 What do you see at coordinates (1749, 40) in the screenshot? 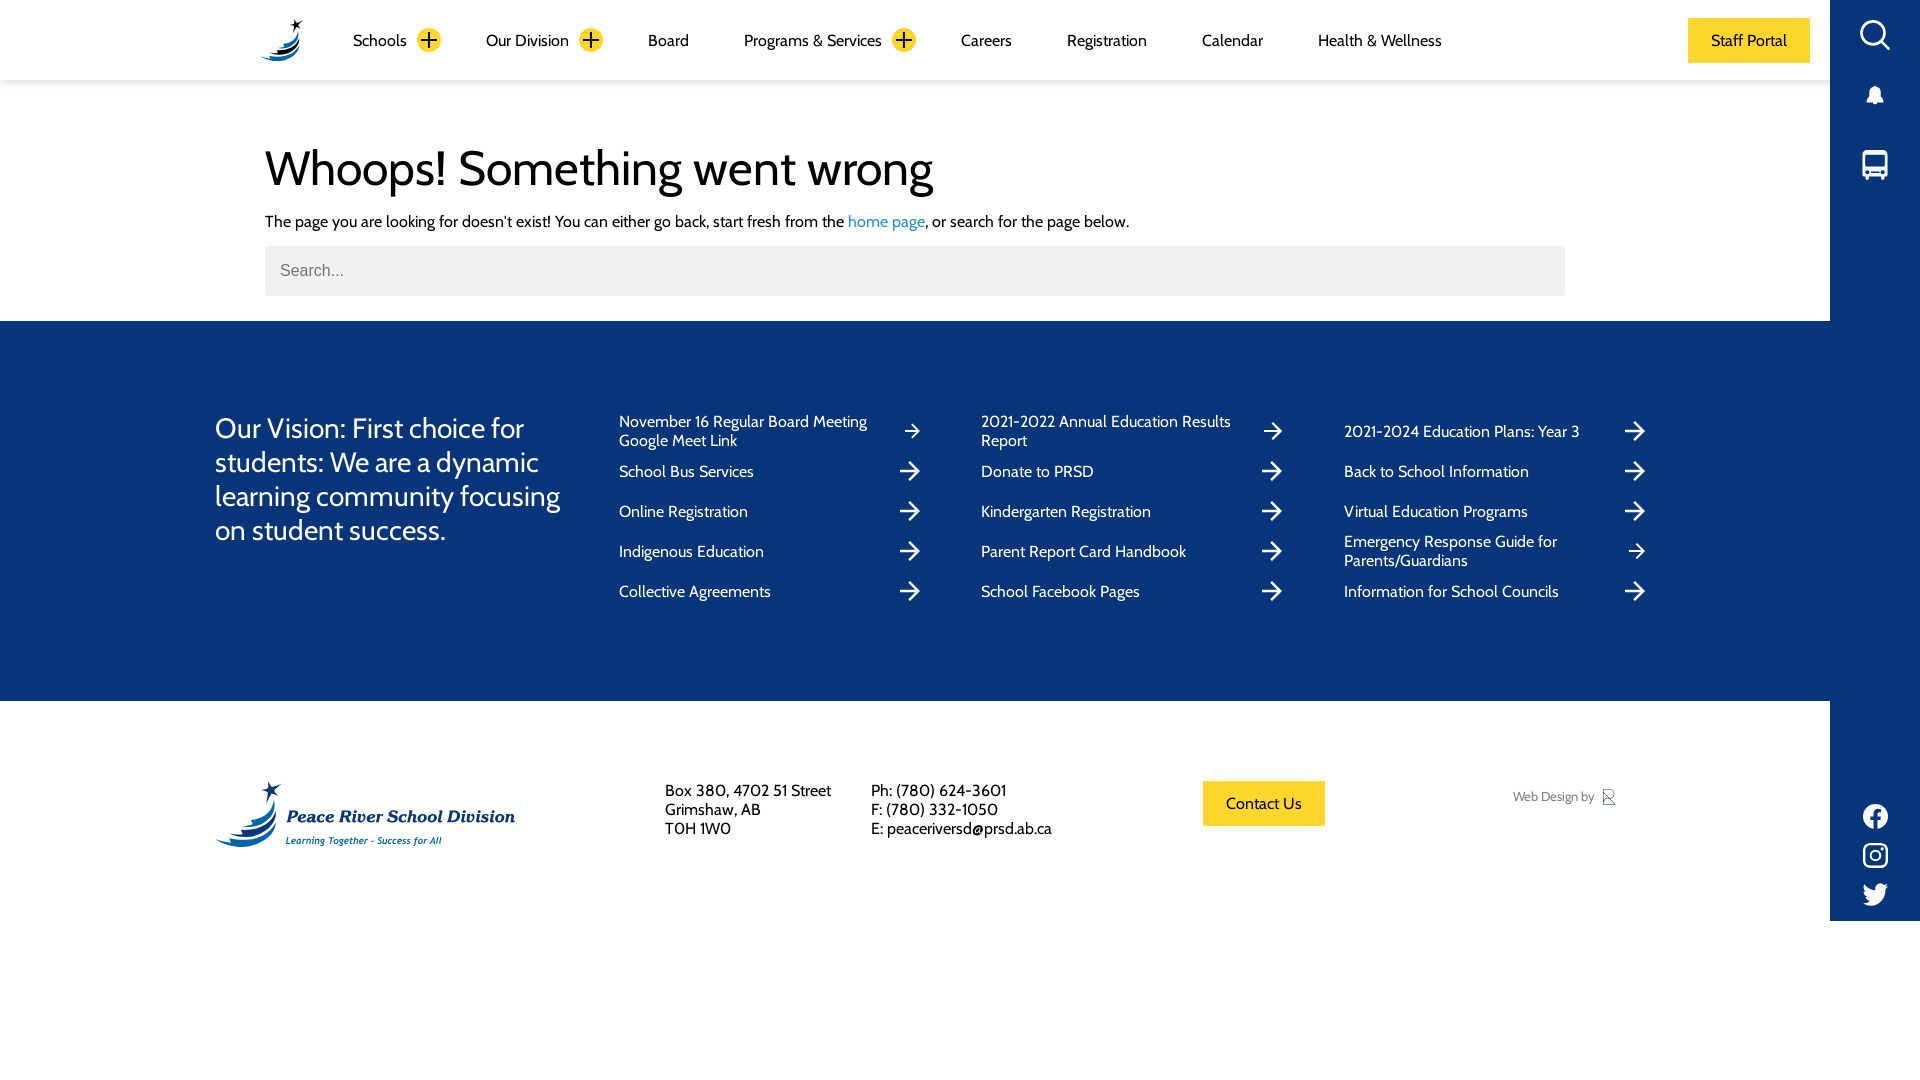
I see `Staff Portal` at bounding box center [1749, 40].